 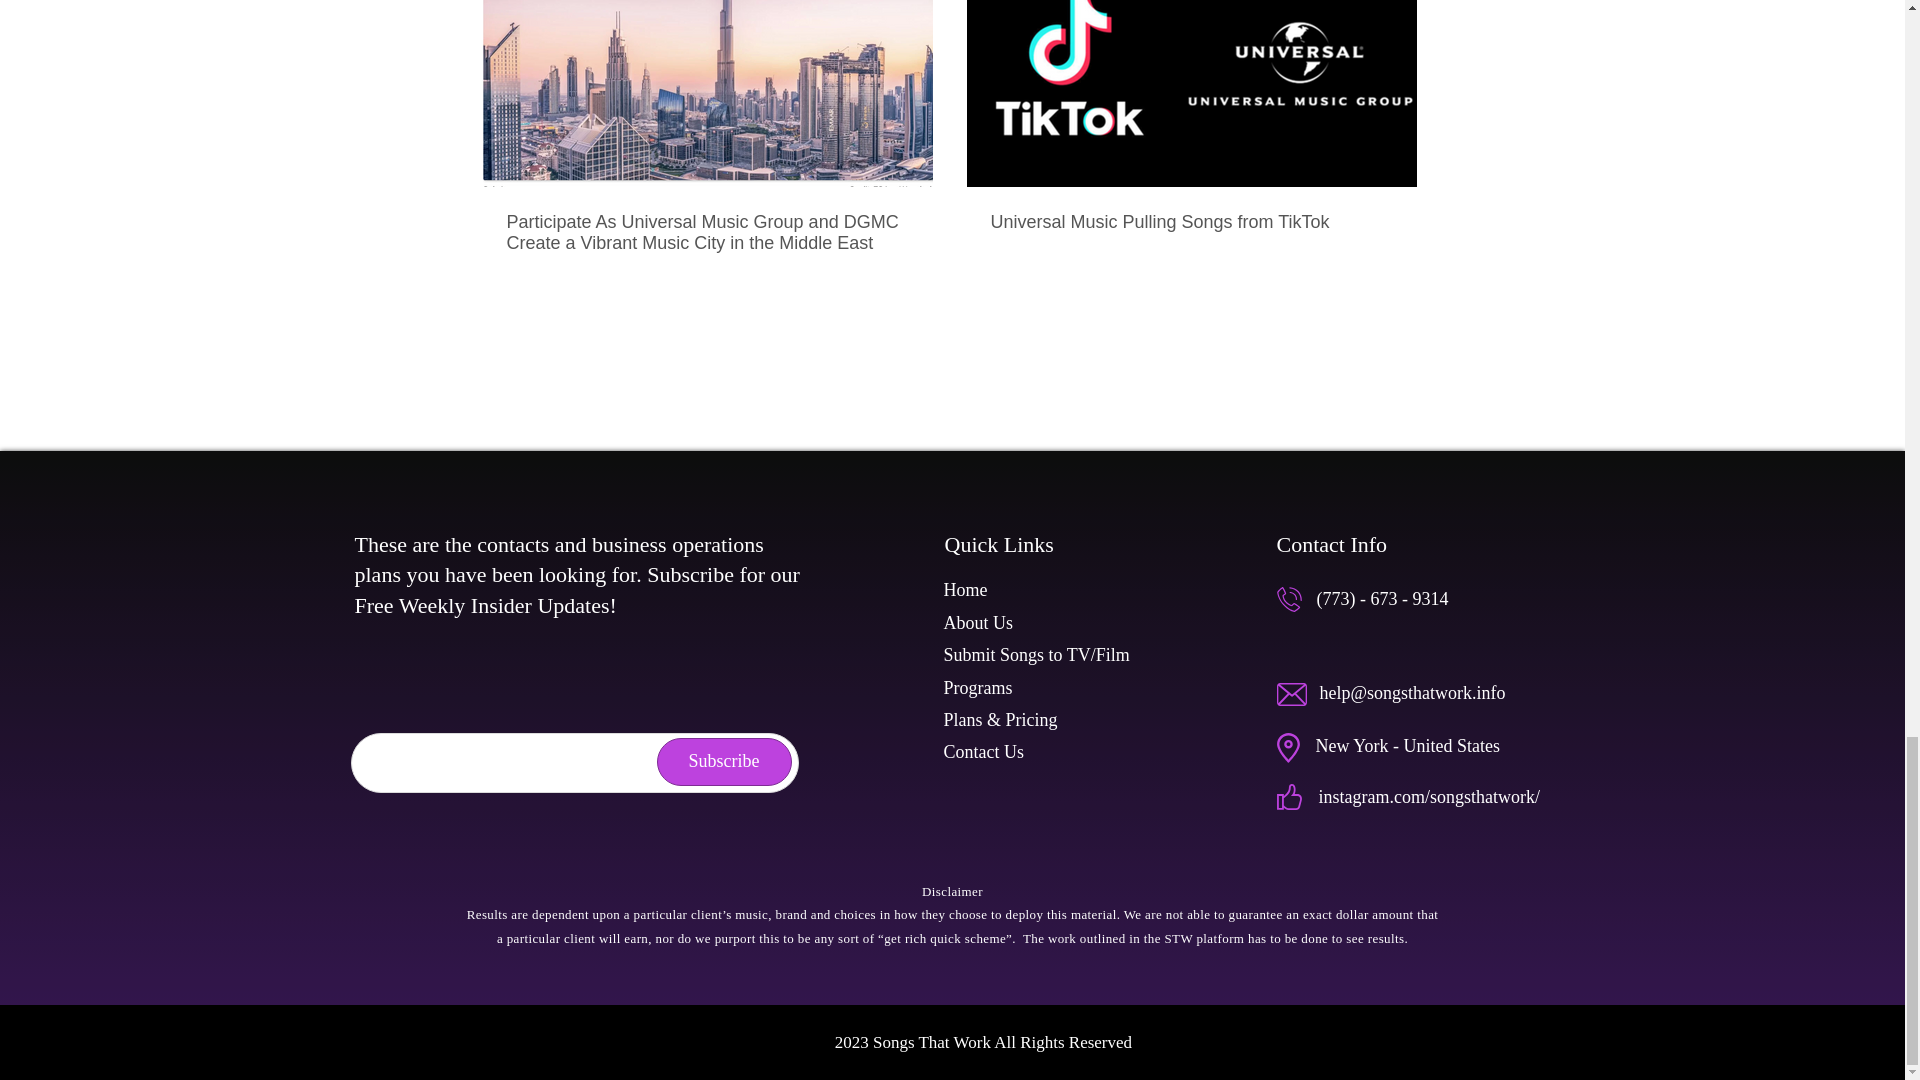 What do you see at coordinates (1408, 746) in the screenshot?
I see `New York - United States` at bounding box center [1408, 746].